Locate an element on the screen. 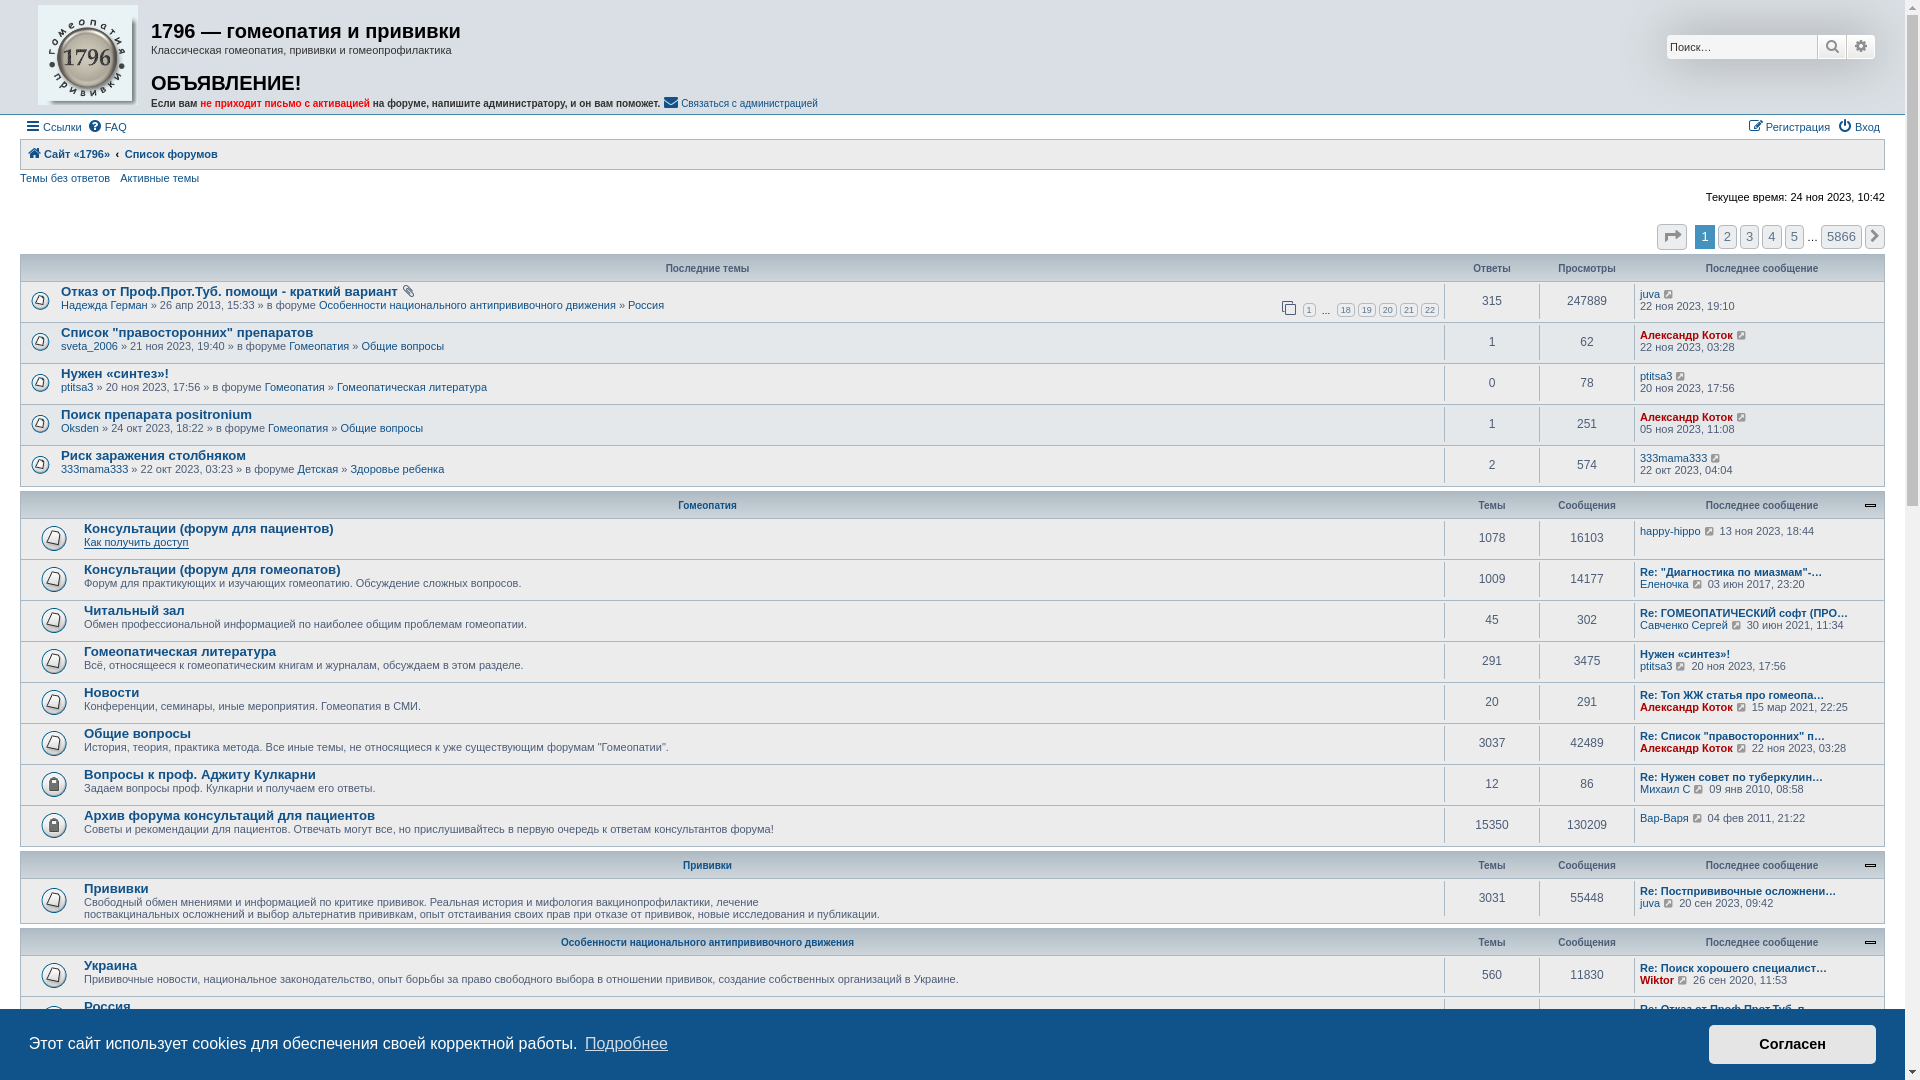  1 is located at coordinates (1310, 310).